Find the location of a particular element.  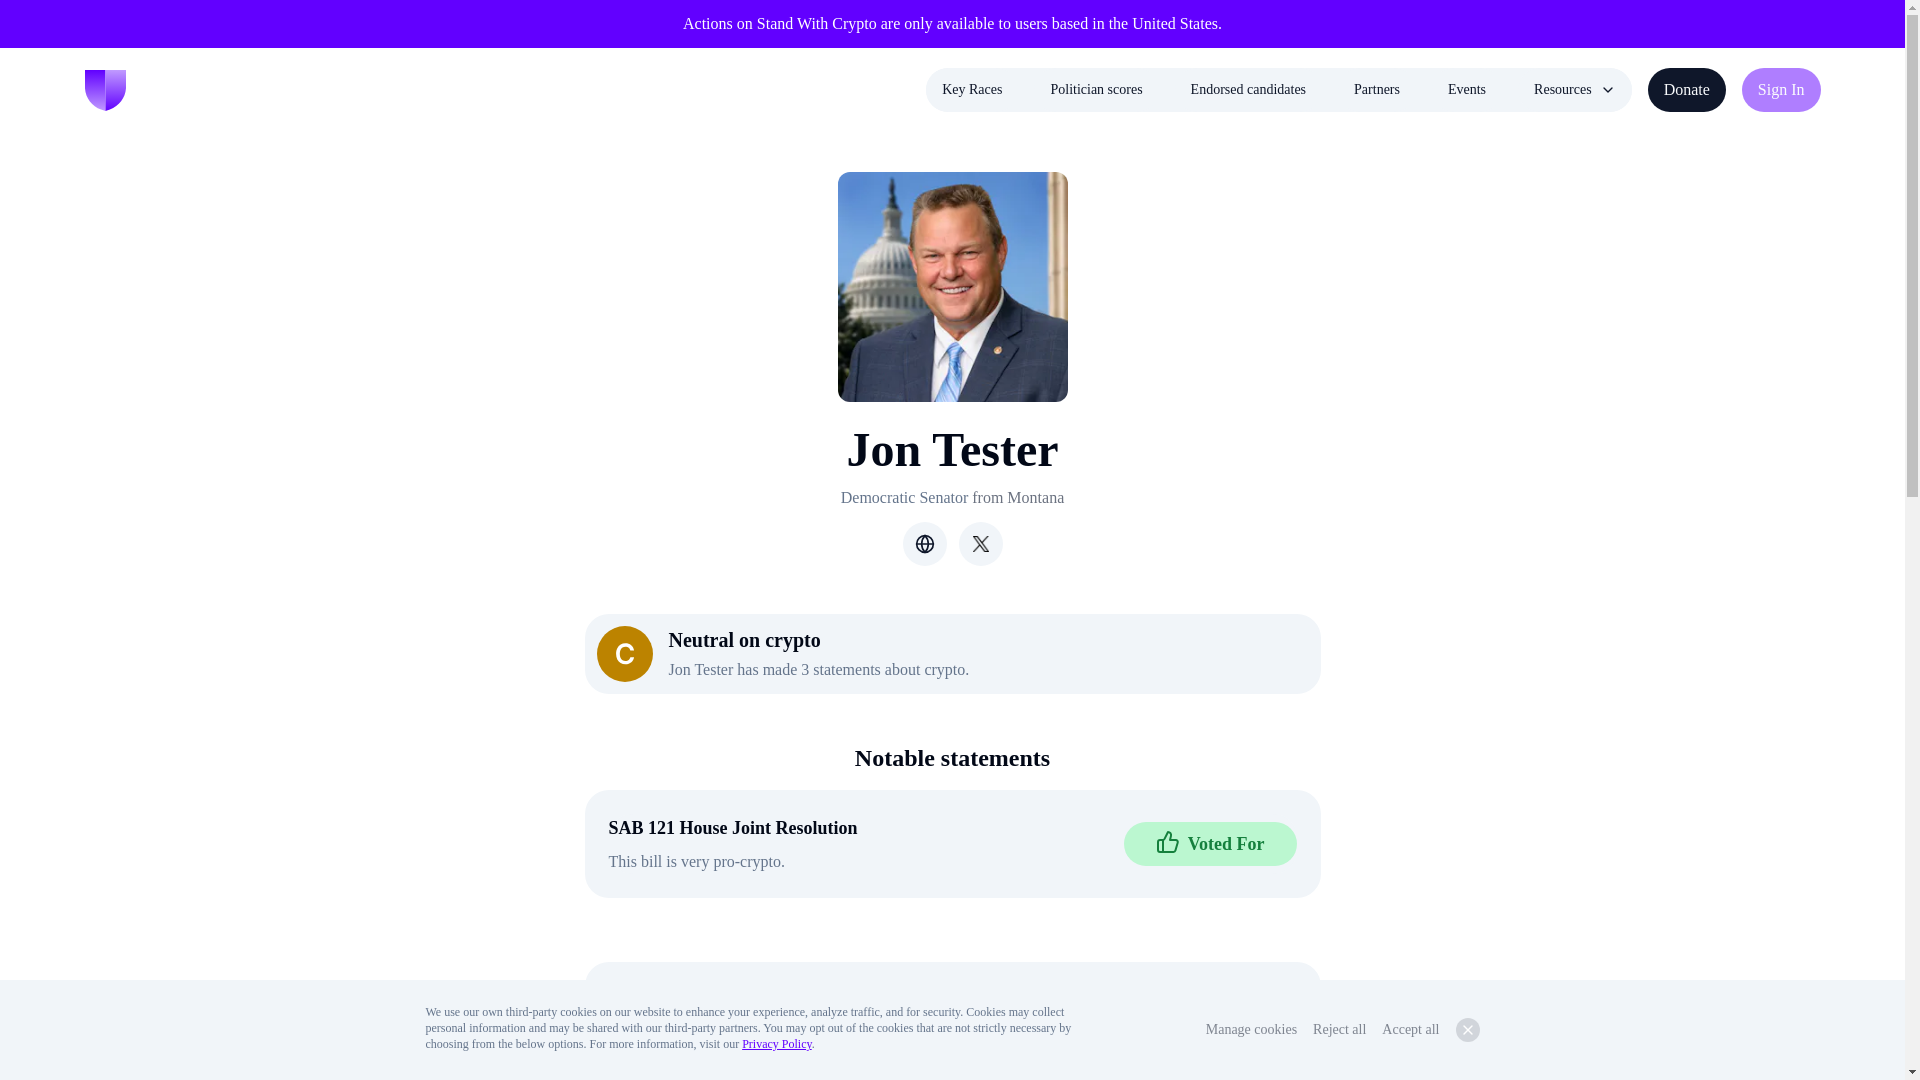

Partners is located at coordinates (1377, 90).